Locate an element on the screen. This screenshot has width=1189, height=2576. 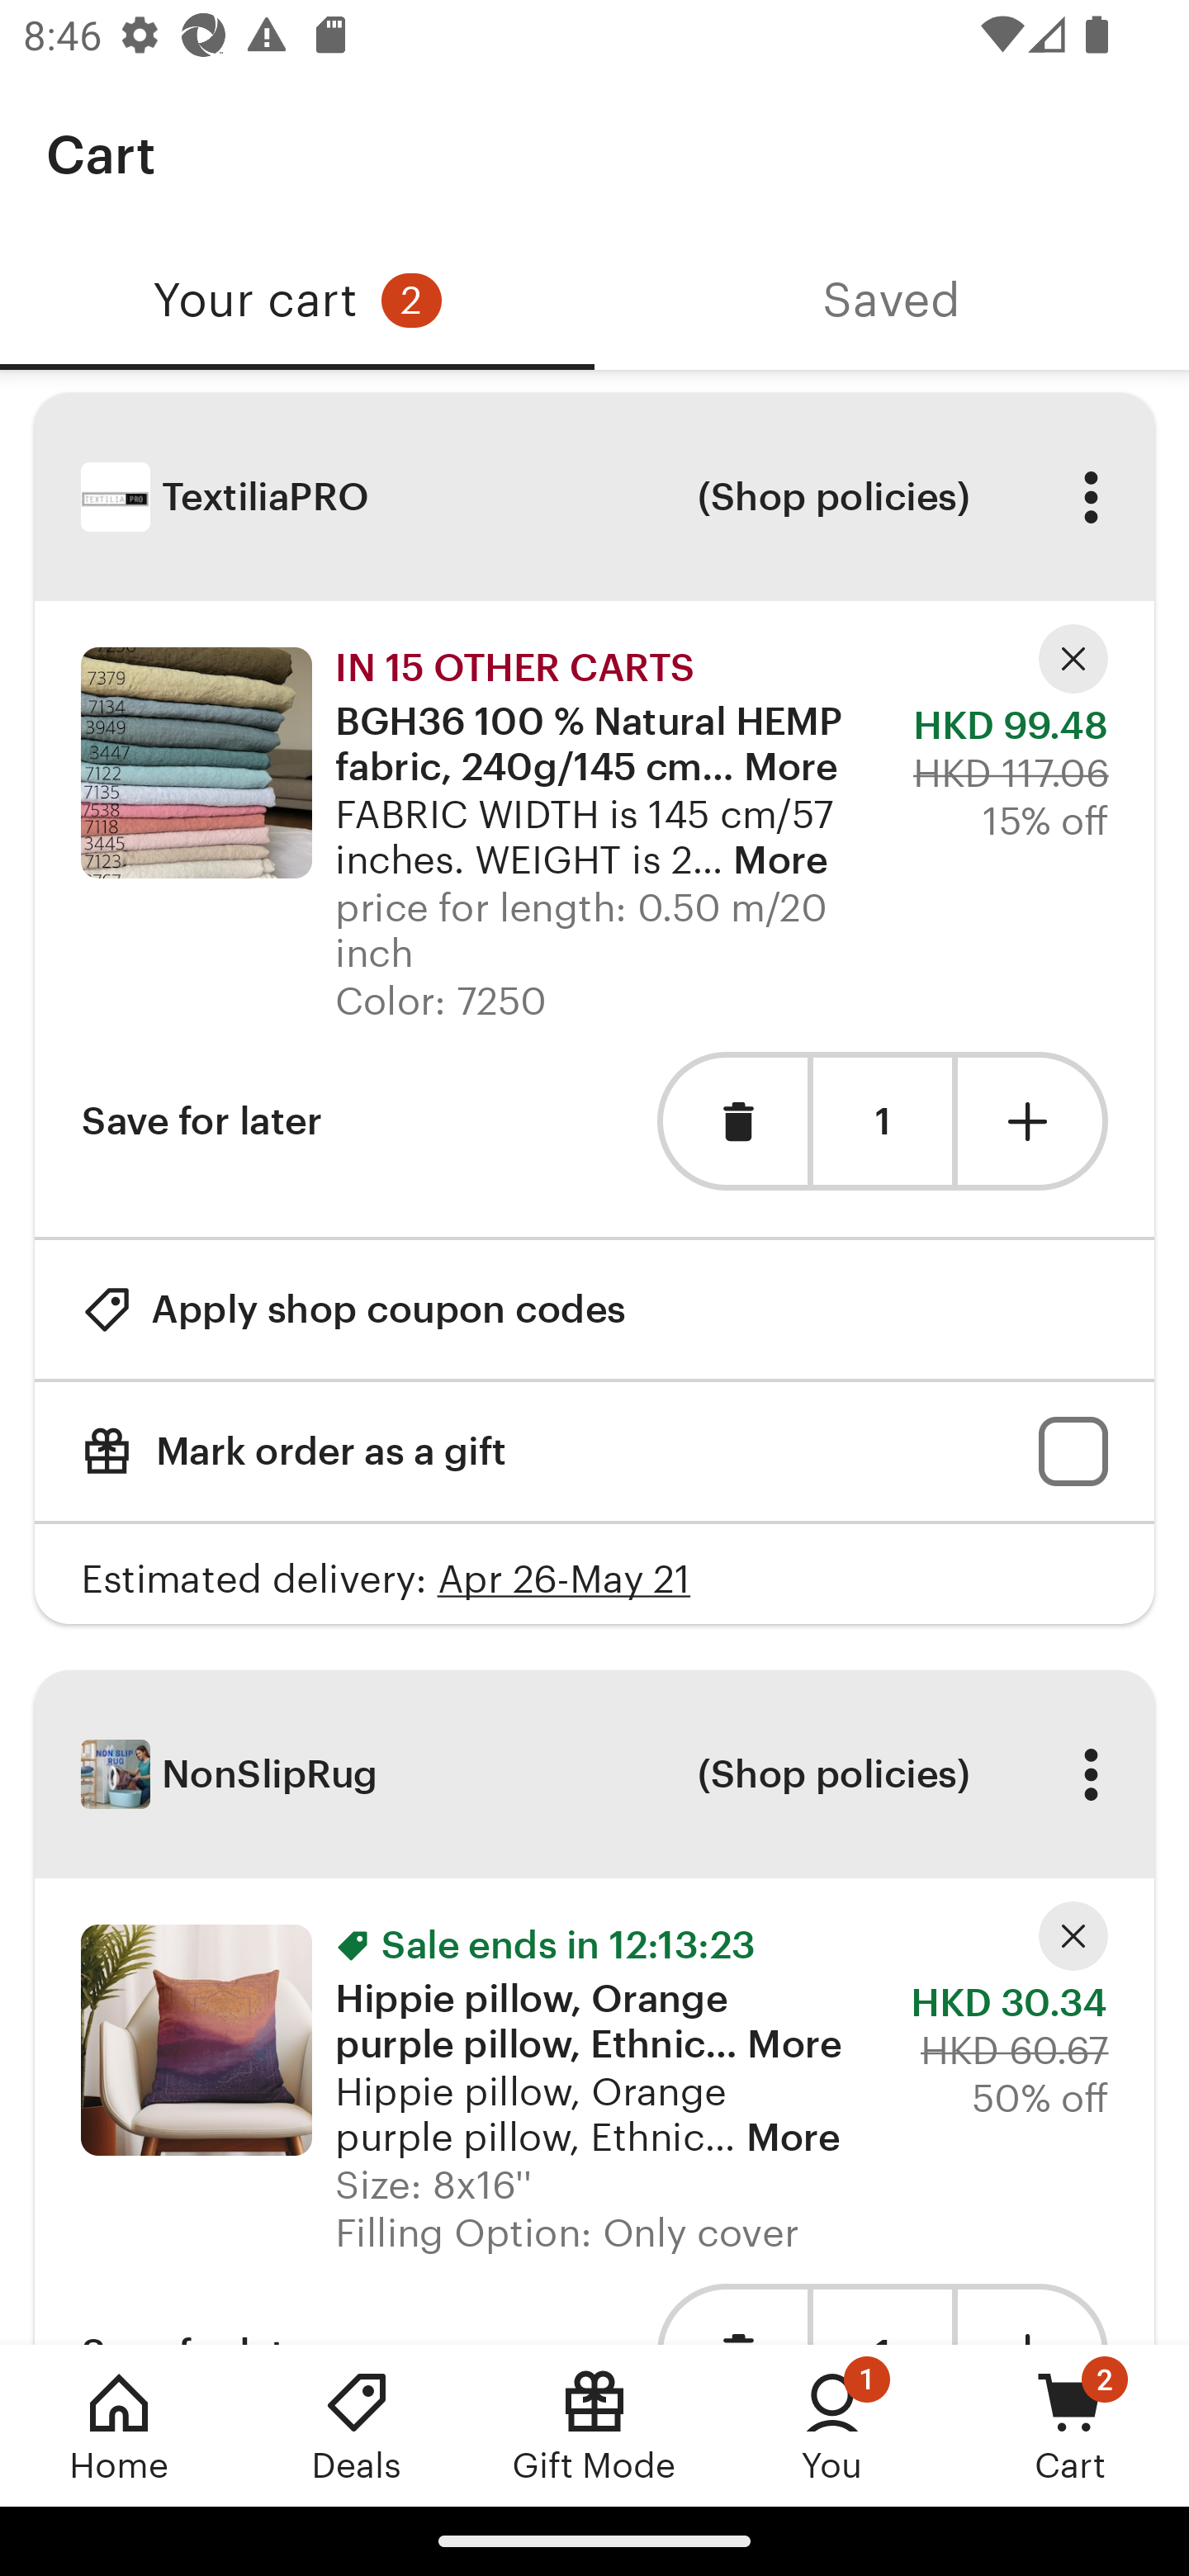
Gift Mode is located at coordinates (594, 2425).